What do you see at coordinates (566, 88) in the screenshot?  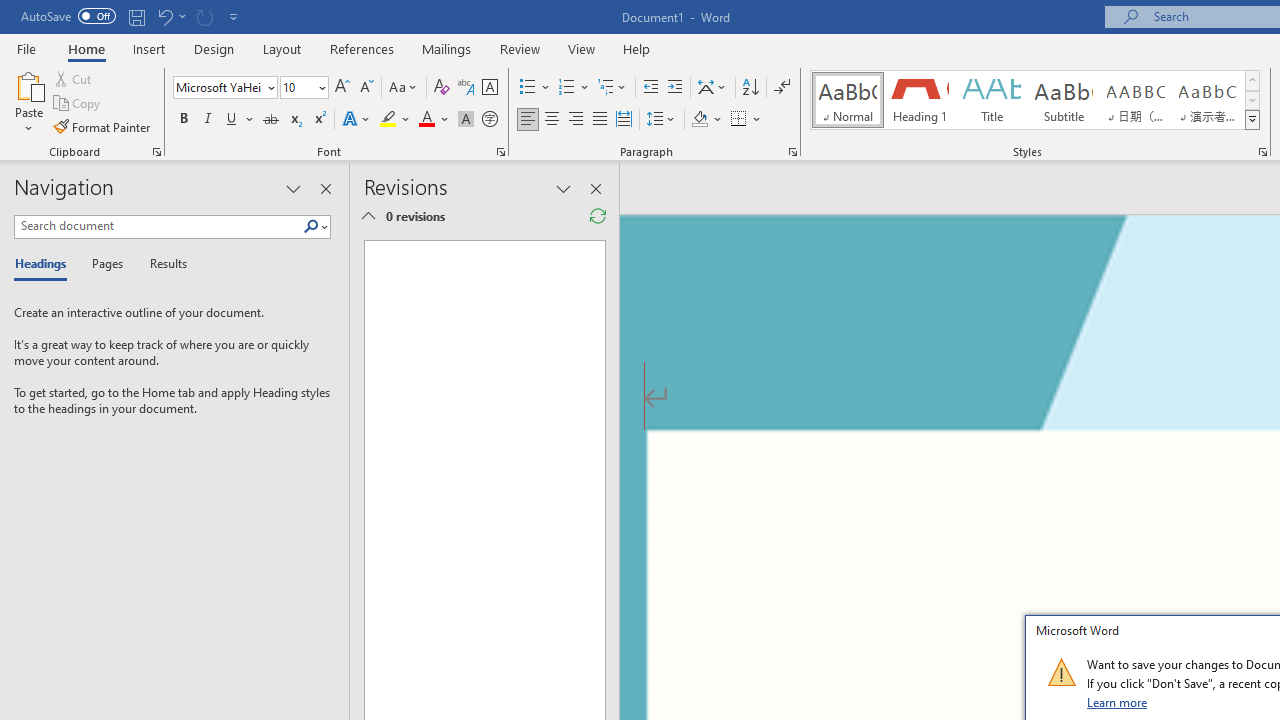 I see `Numbering` at bounding box center [566, 88].